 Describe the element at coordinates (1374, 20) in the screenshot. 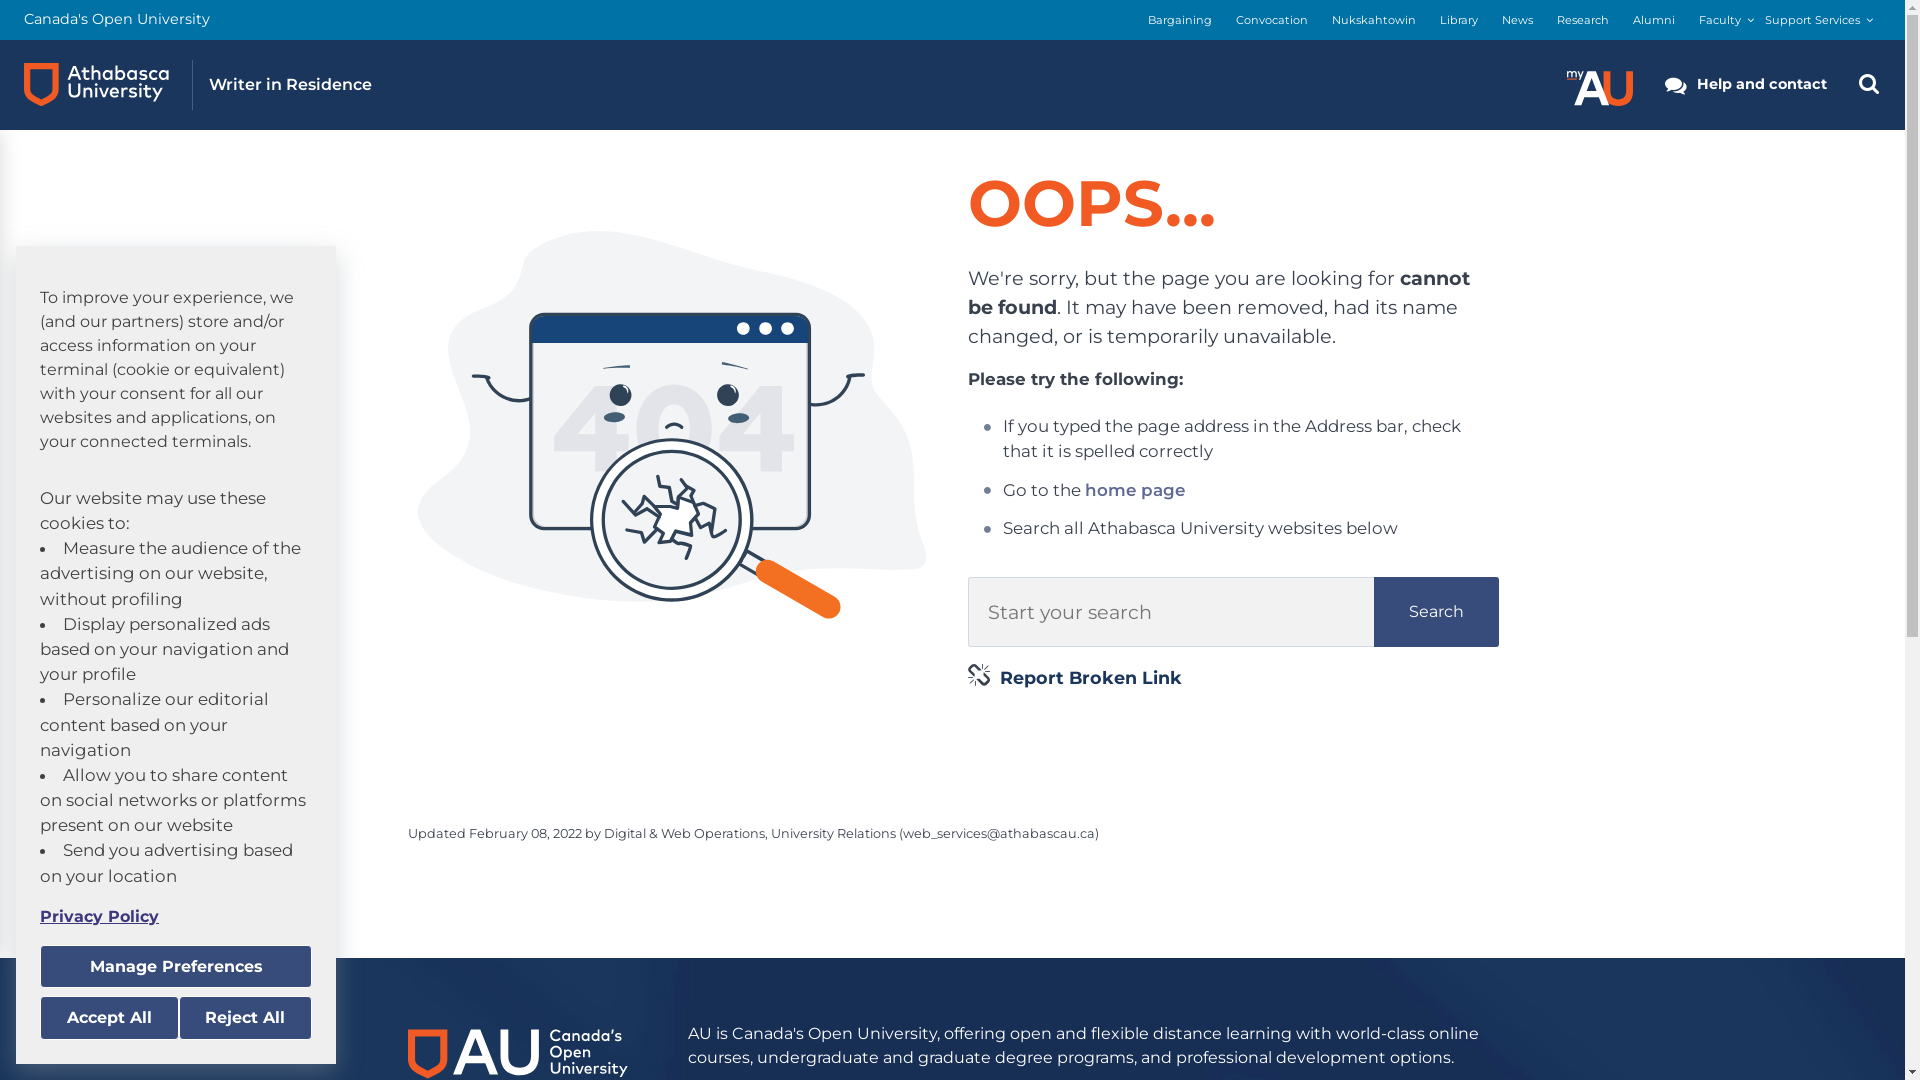

I see `Nukskahtowin` at that location.